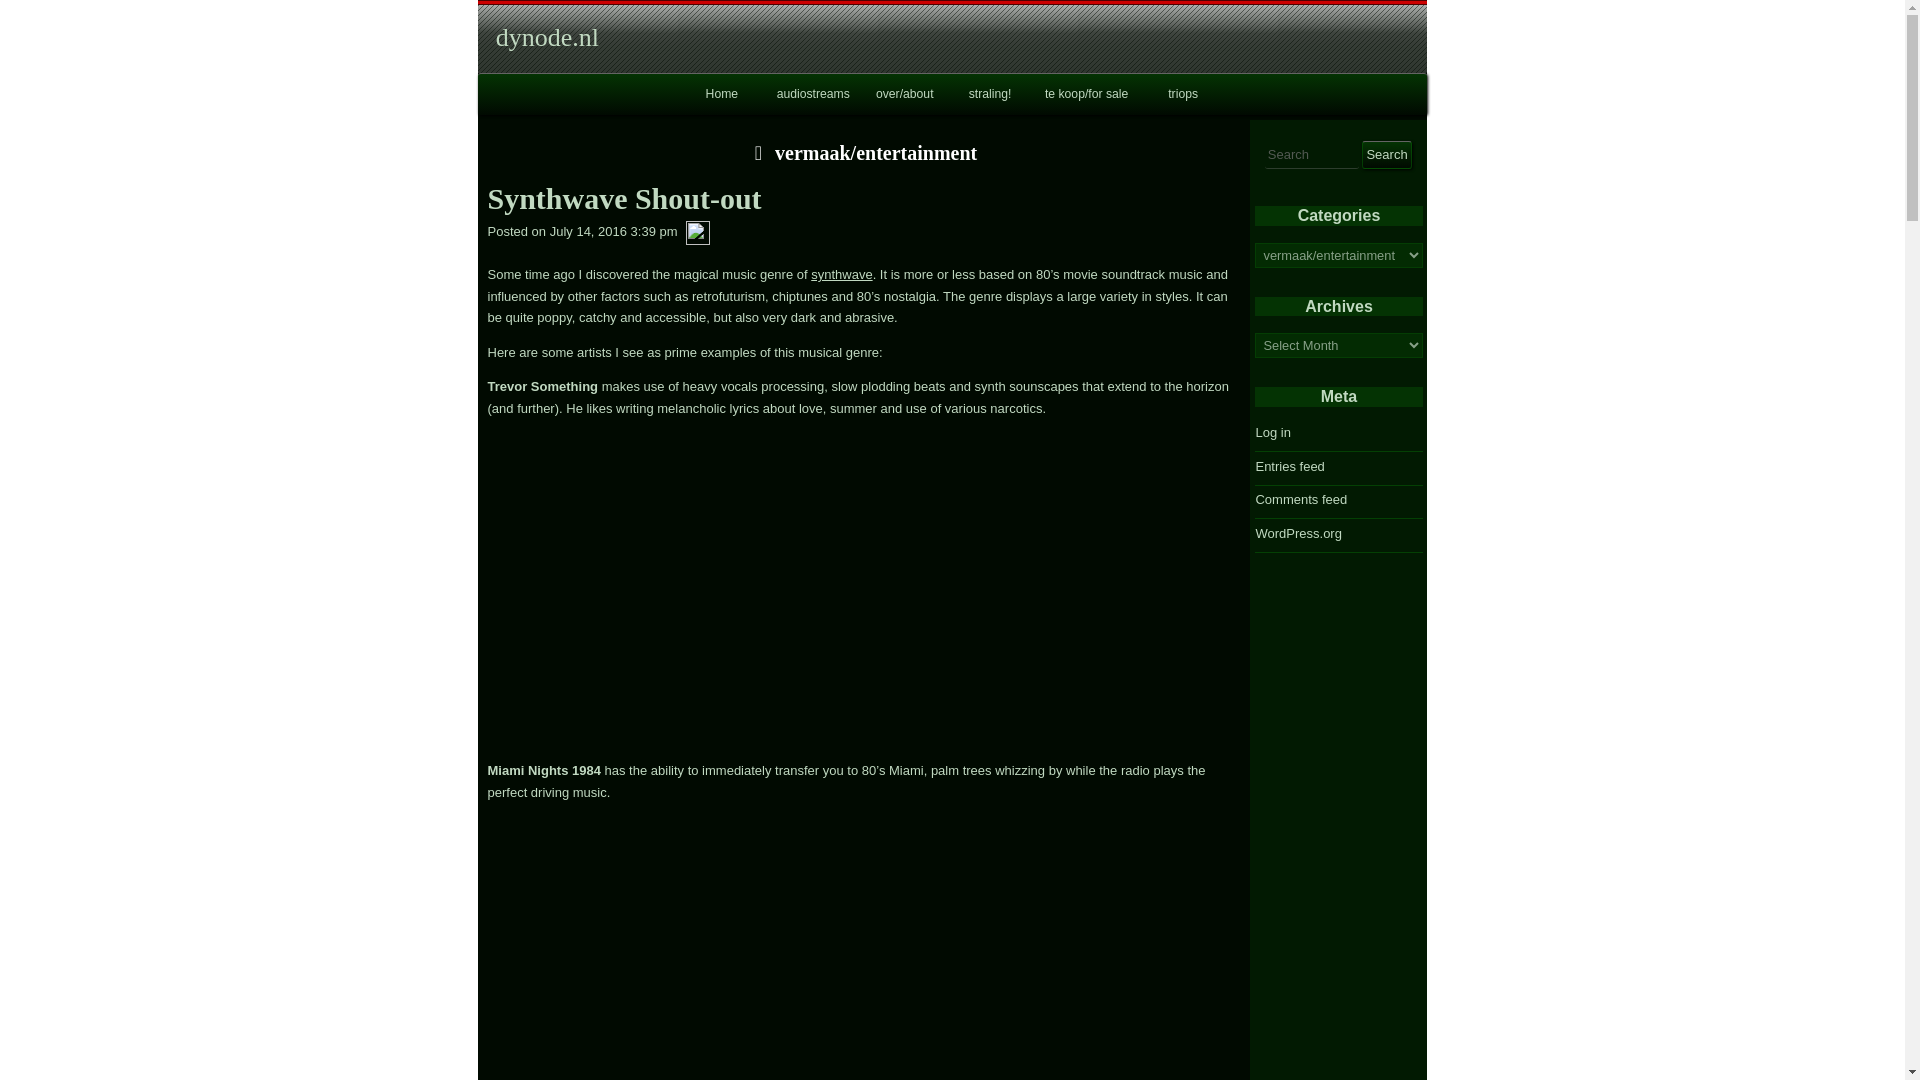 This screenshot has height=1080, width=1920. What do you see at coordinates (613, 230) in the screenshot?
I see `July 14, 2016 3:39 pm` at bounding box center [613, 230].